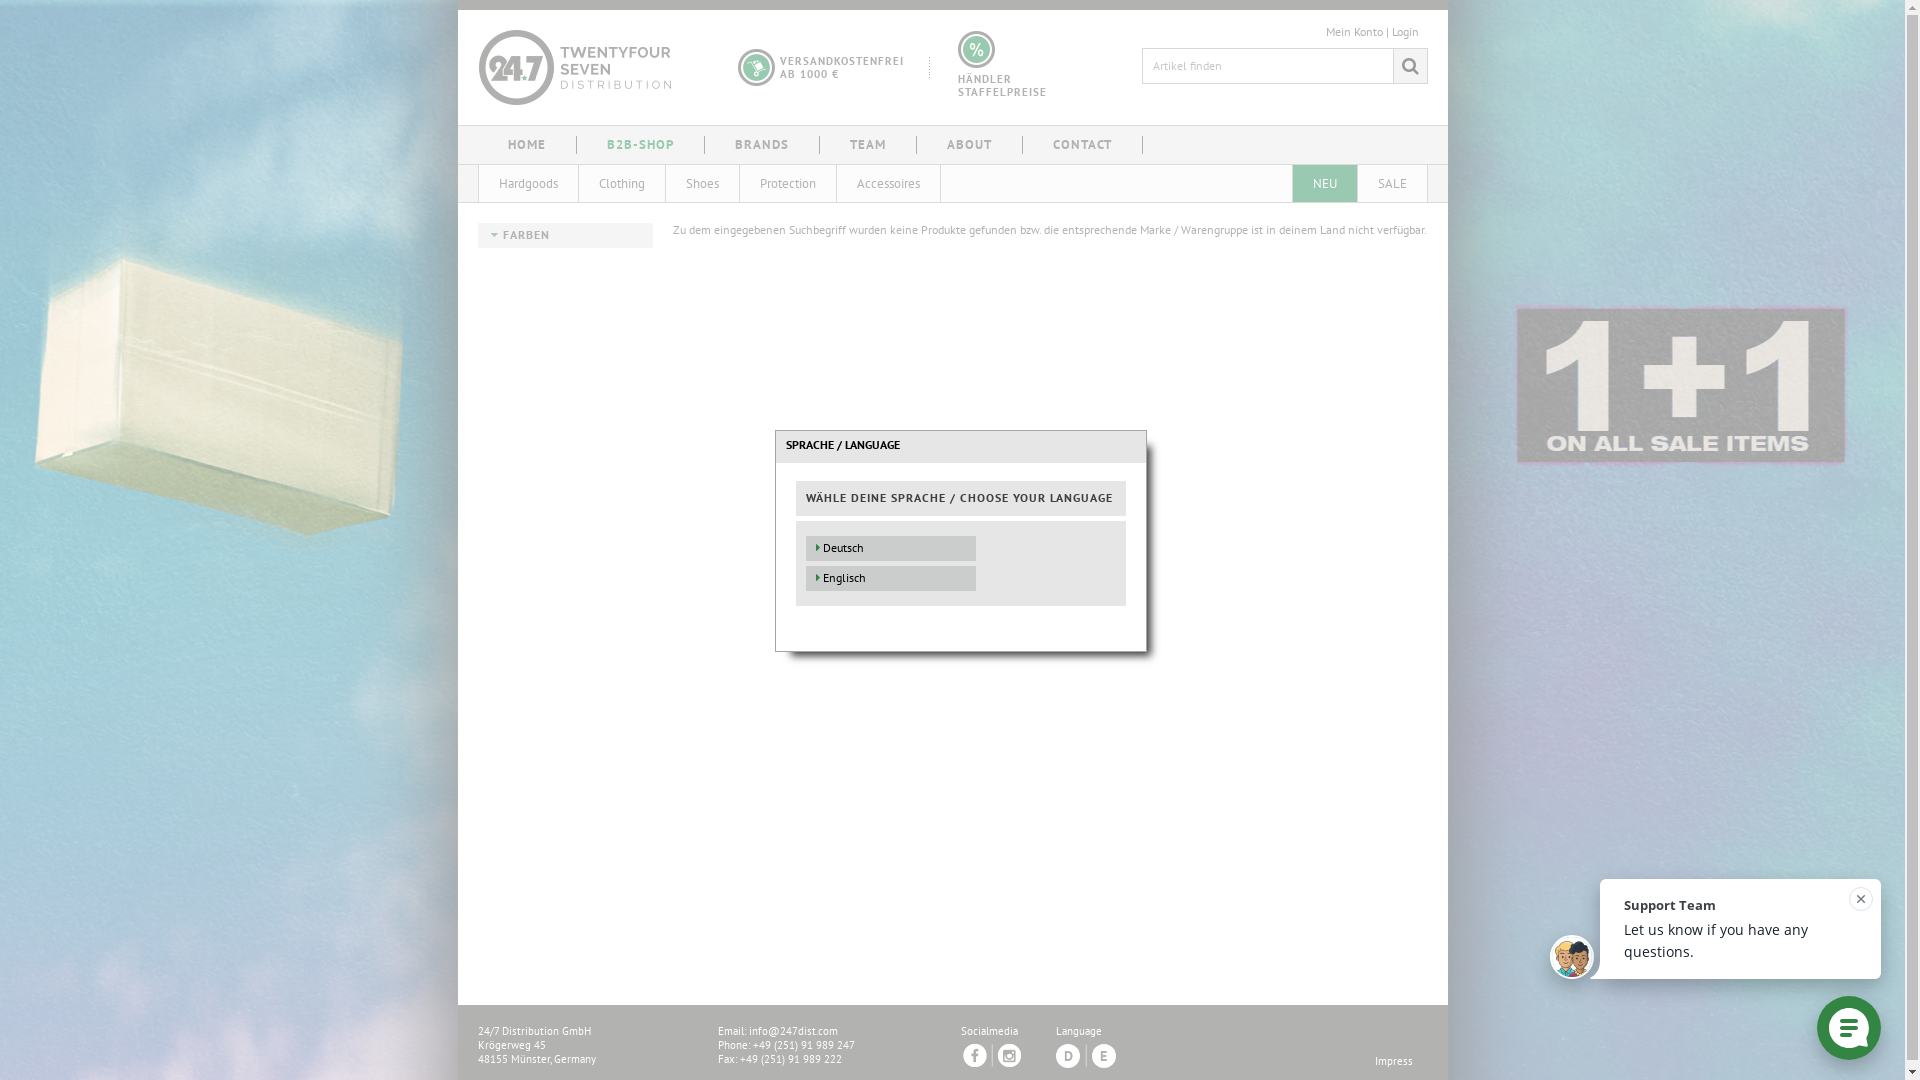  What do you see at coordinates (1393, 1062) in the screenshot?
I see `Impress` at bounding box center [1393, 1062].